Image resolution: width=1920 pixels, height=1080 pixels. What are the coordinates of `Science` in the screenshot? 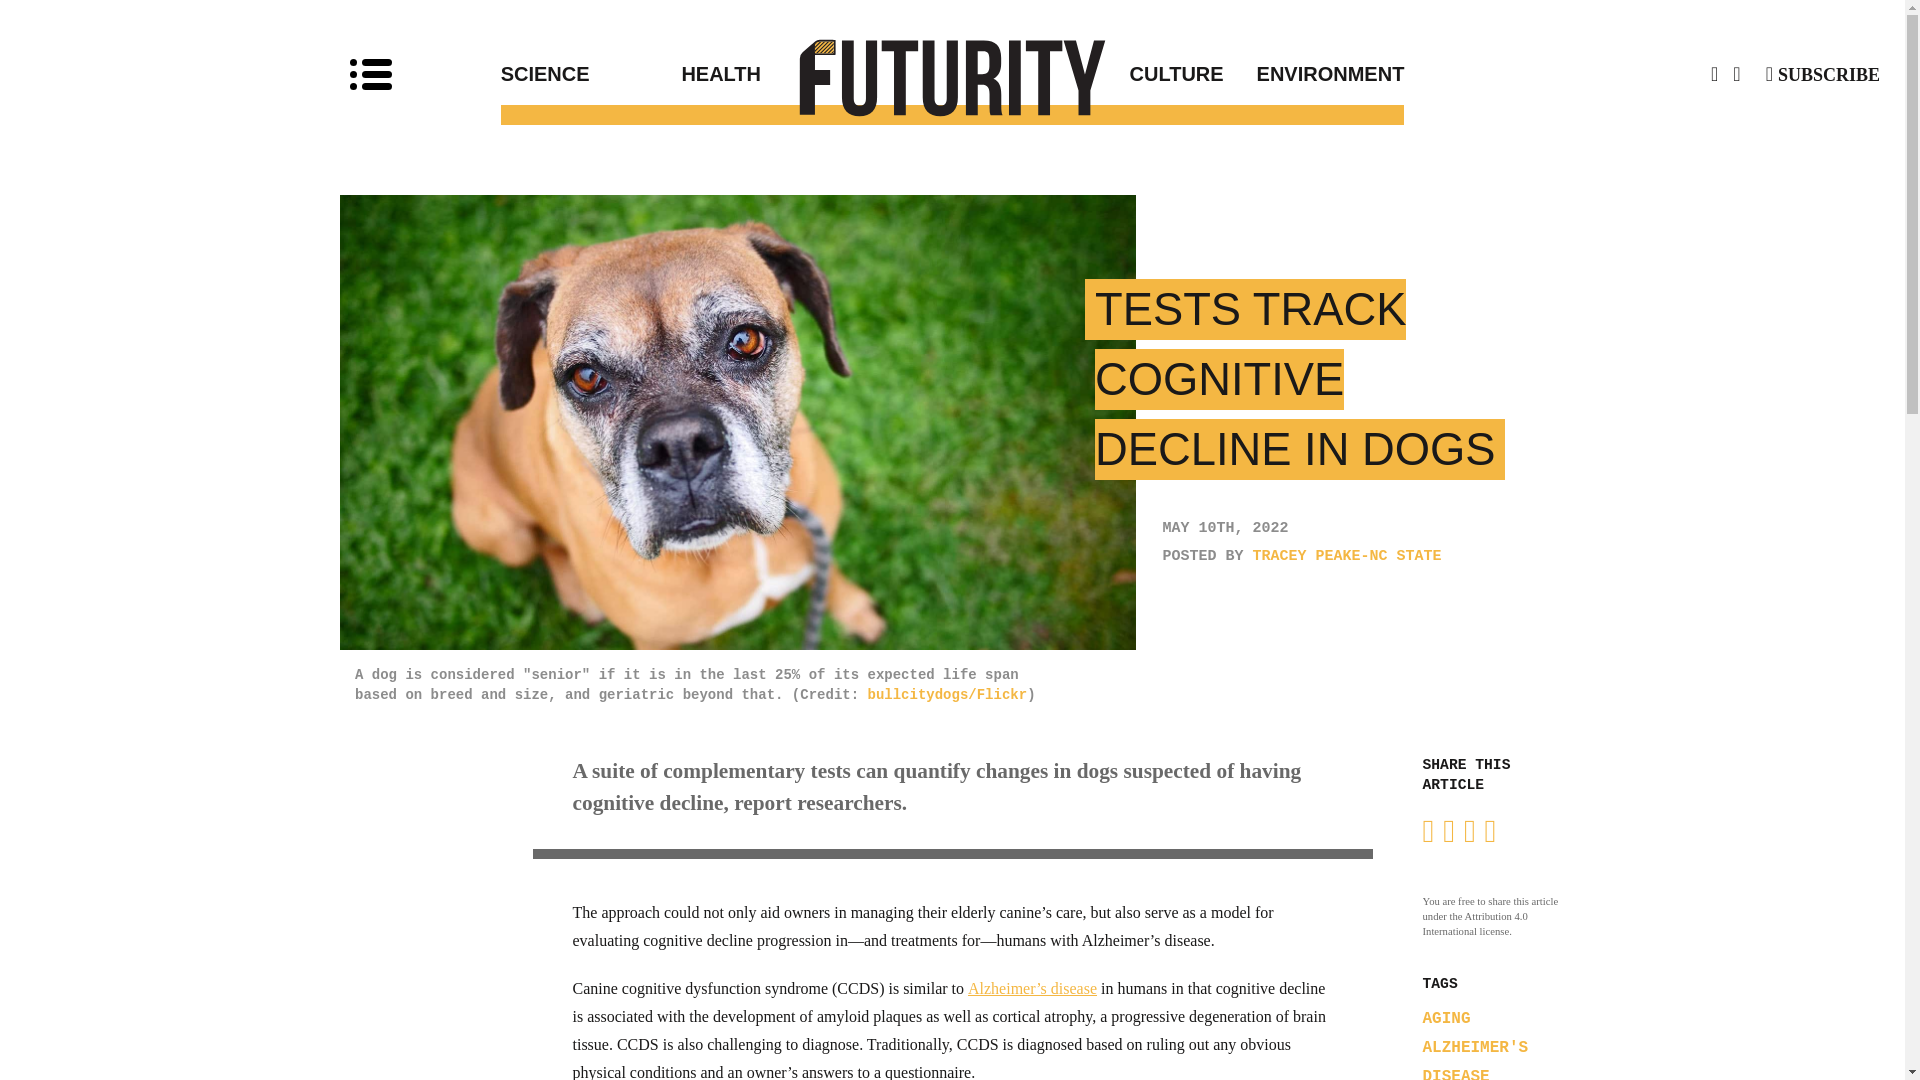 It's located at (591, 74).